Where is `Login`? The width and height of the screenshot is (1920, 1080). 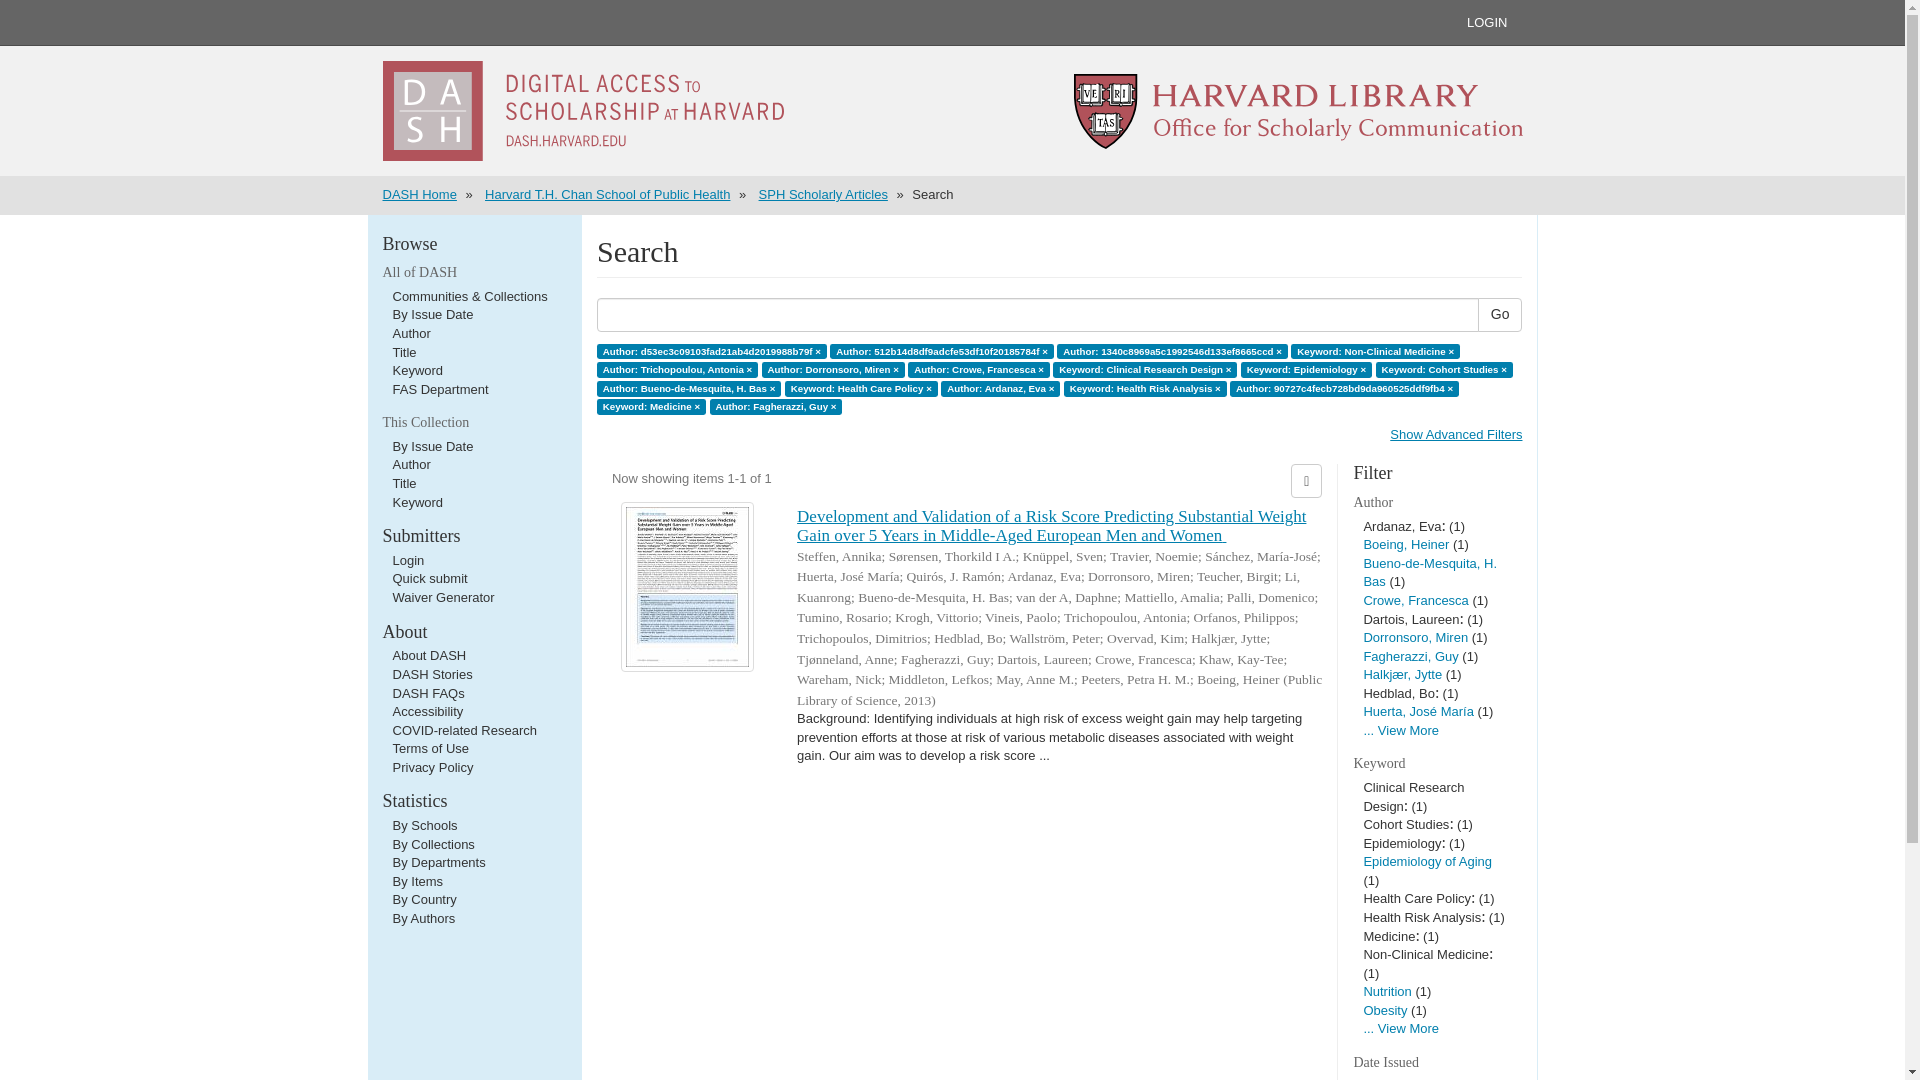
Login is located at coordinates (408, 560).